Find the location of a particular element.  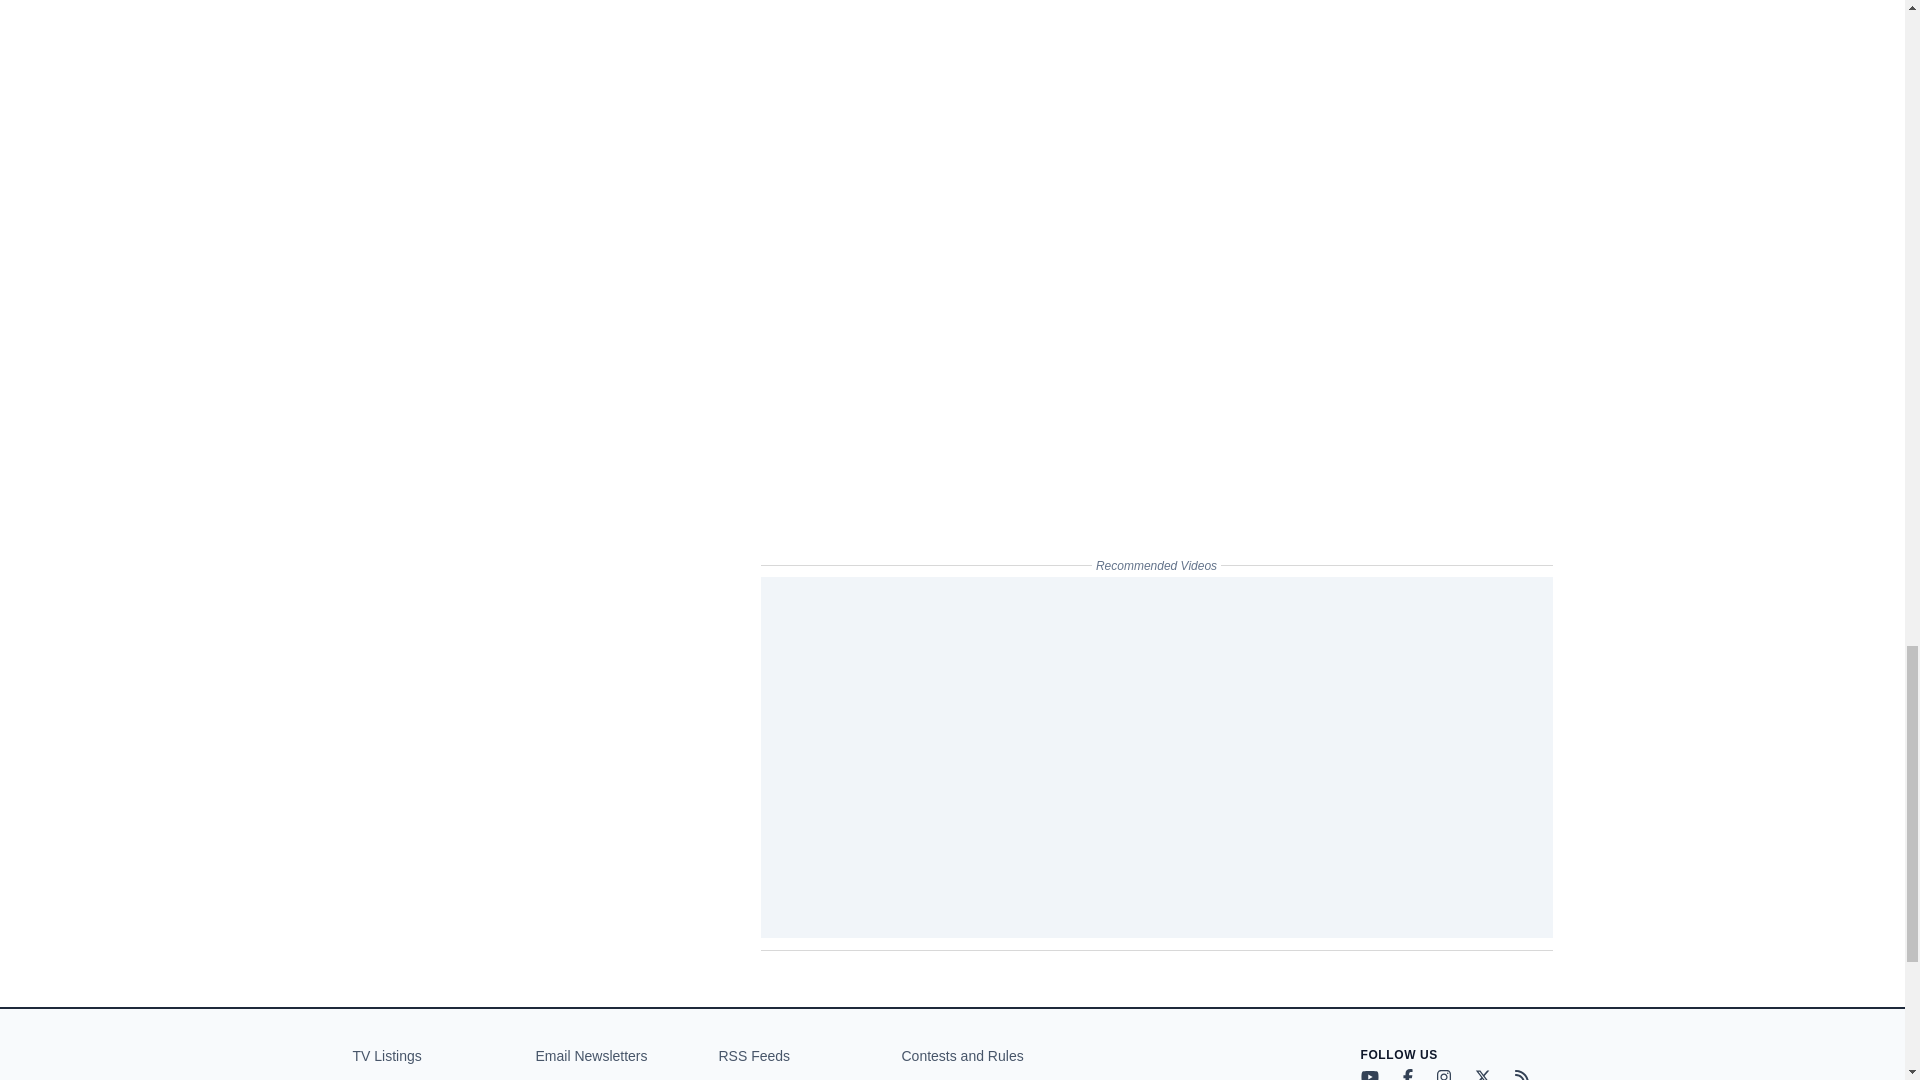

facebook is located at coordinates (1406, 1074).